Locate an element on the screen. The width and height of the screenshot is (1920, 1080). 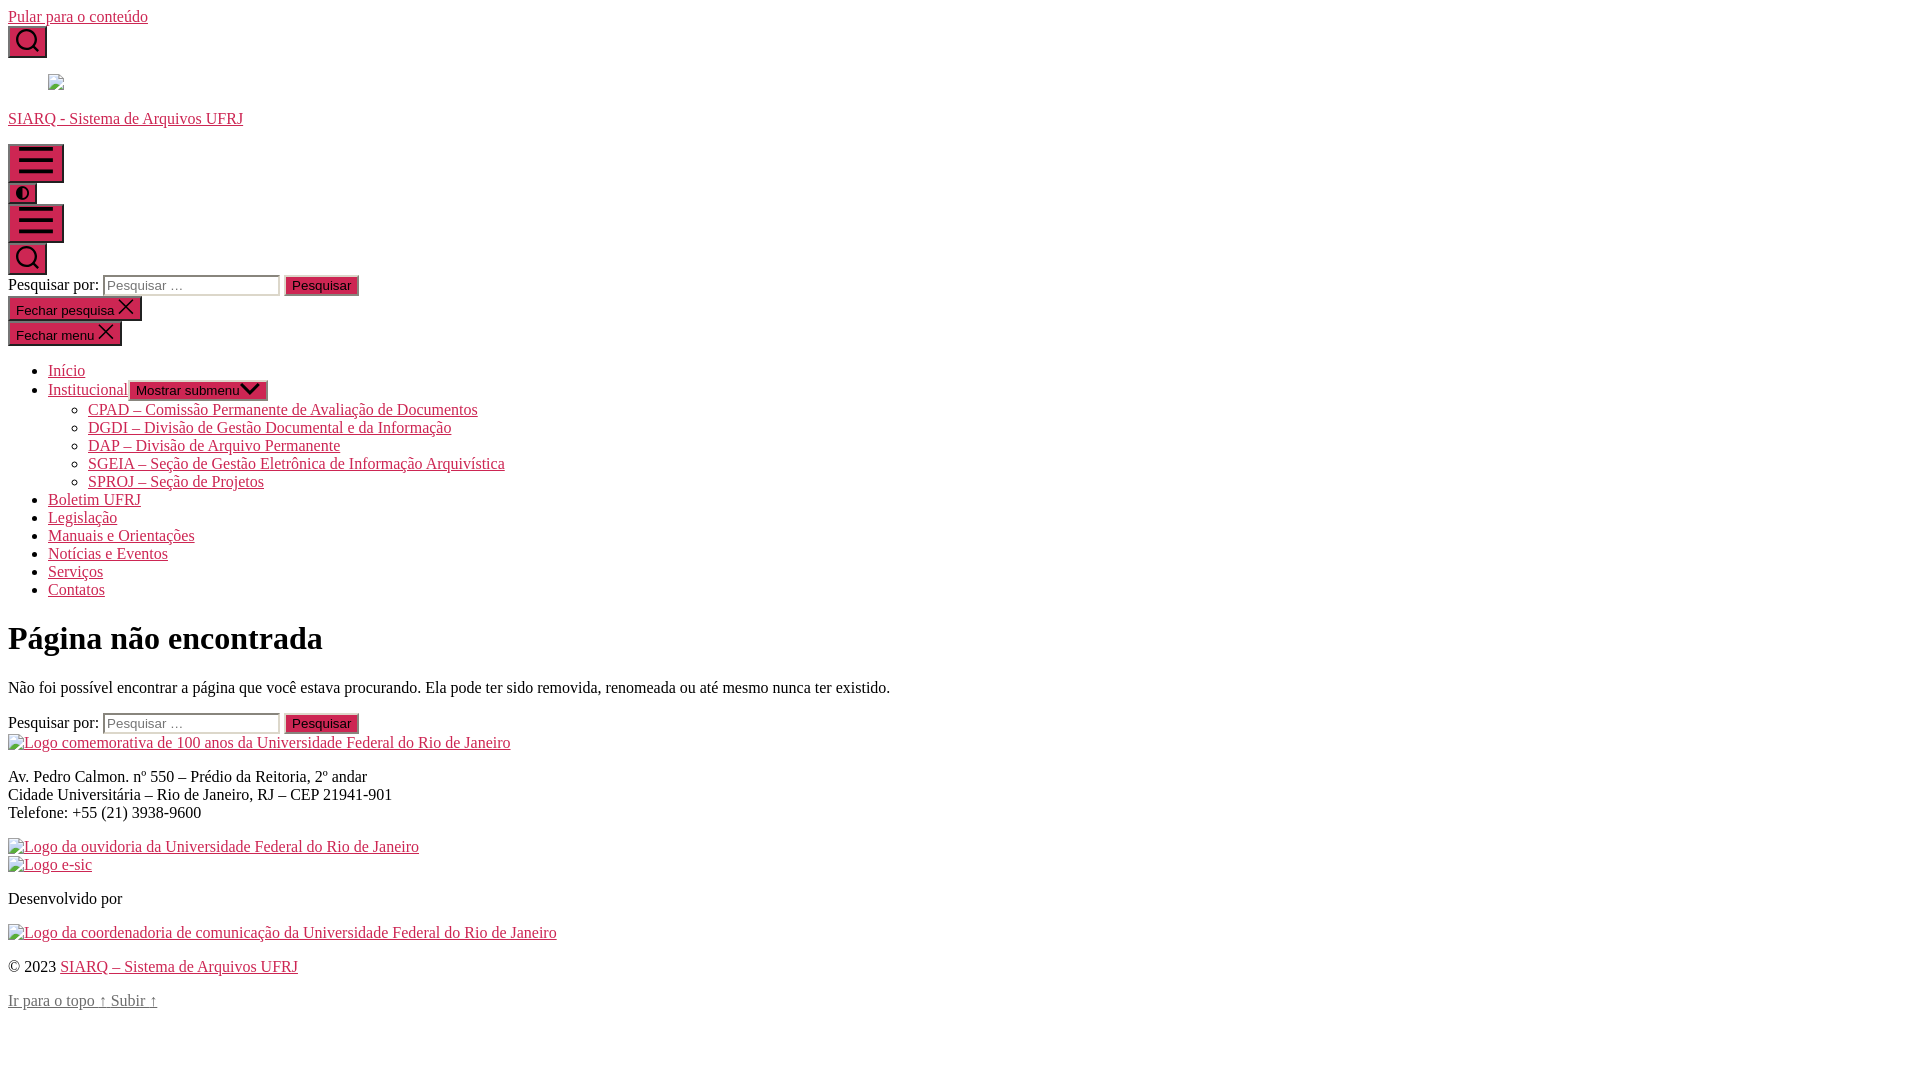
Fechar pesquisa is located at coordinates (75, 308).